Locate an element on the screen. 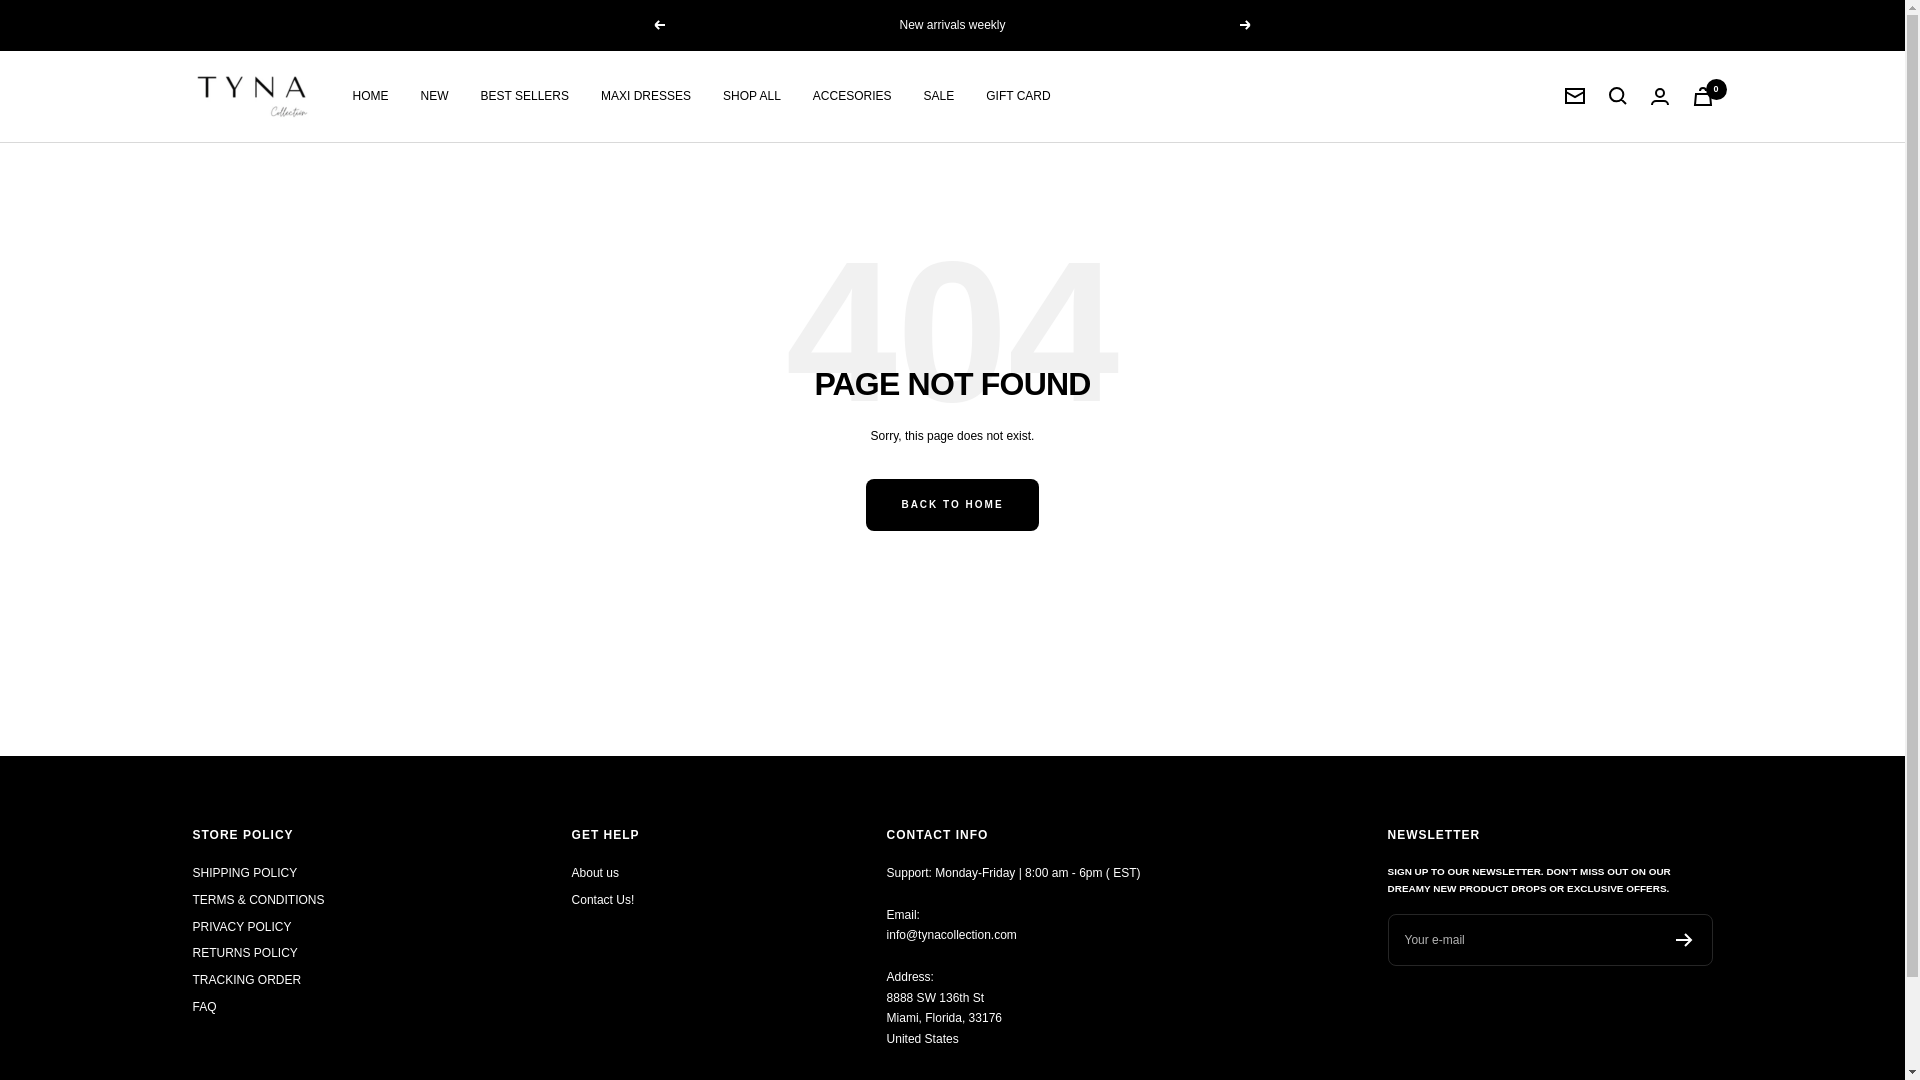 The width and height of the screenshot is (1920, 1080). SALE is located at coordinates (938, 96).